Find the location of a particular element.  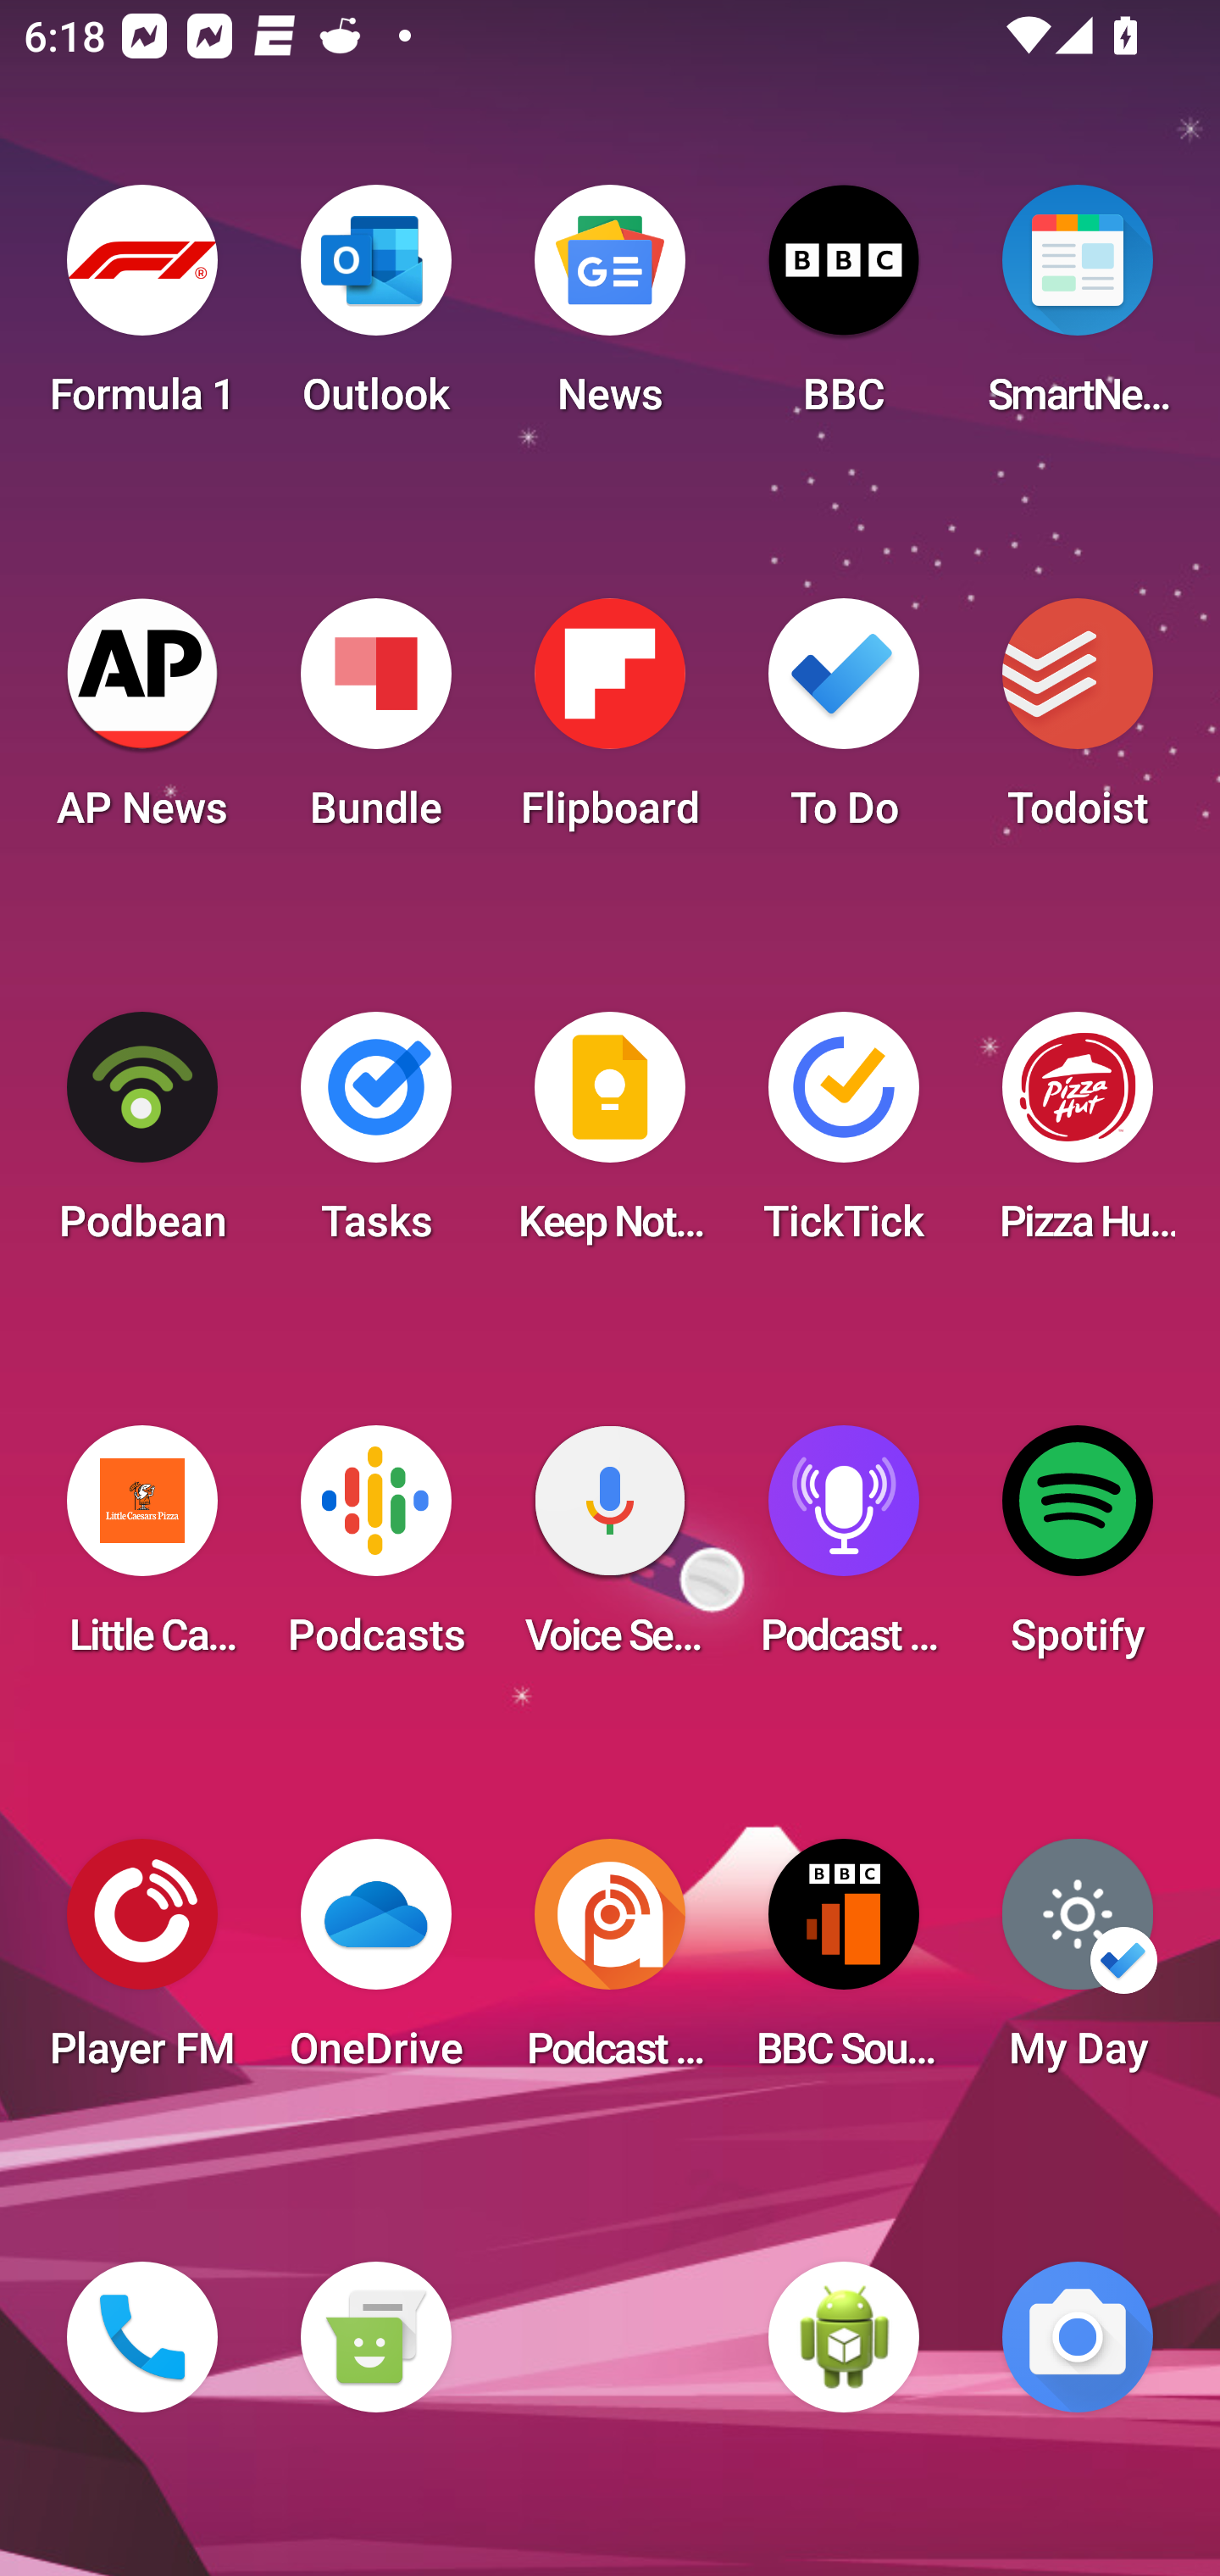

WebView Browser Tester is located at coordinates (844, 2337).